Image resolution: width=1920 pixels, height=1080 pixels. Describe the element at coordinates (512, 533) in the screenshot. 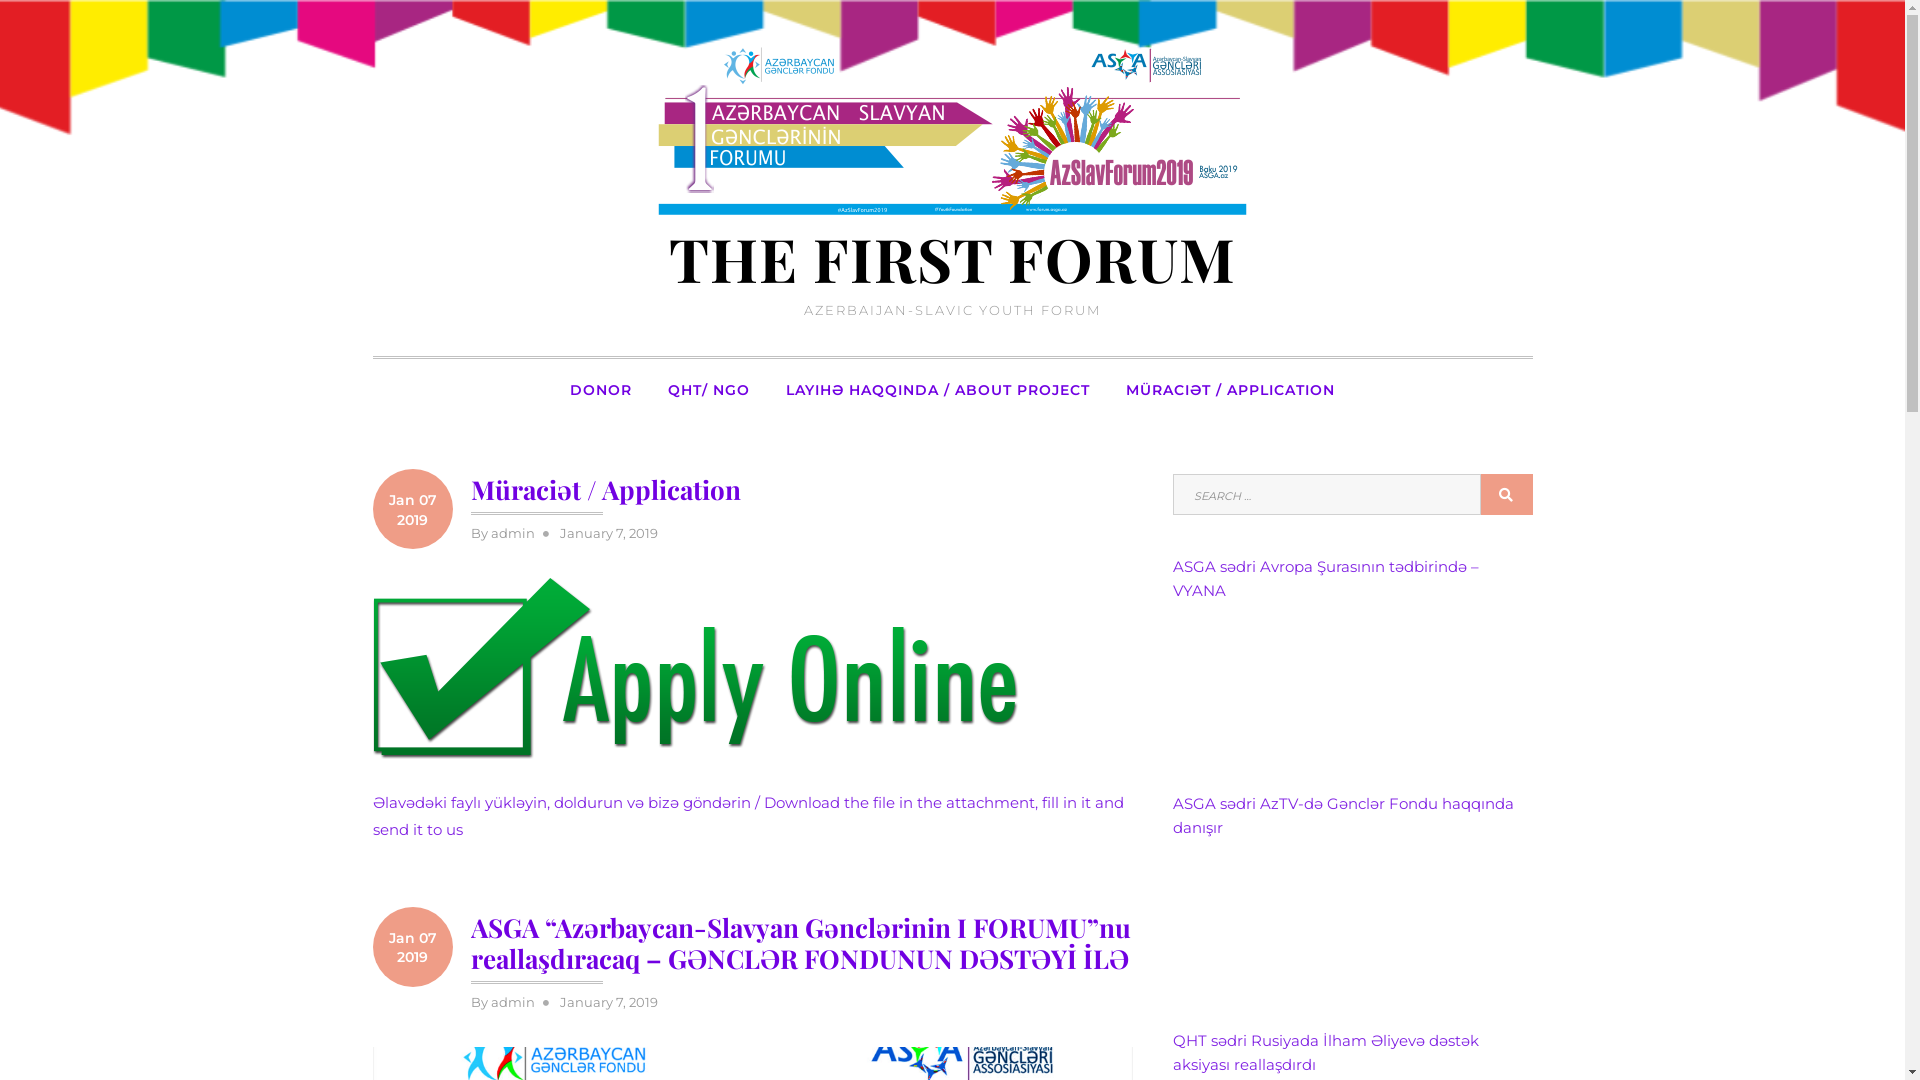

I see `admin` at that location.